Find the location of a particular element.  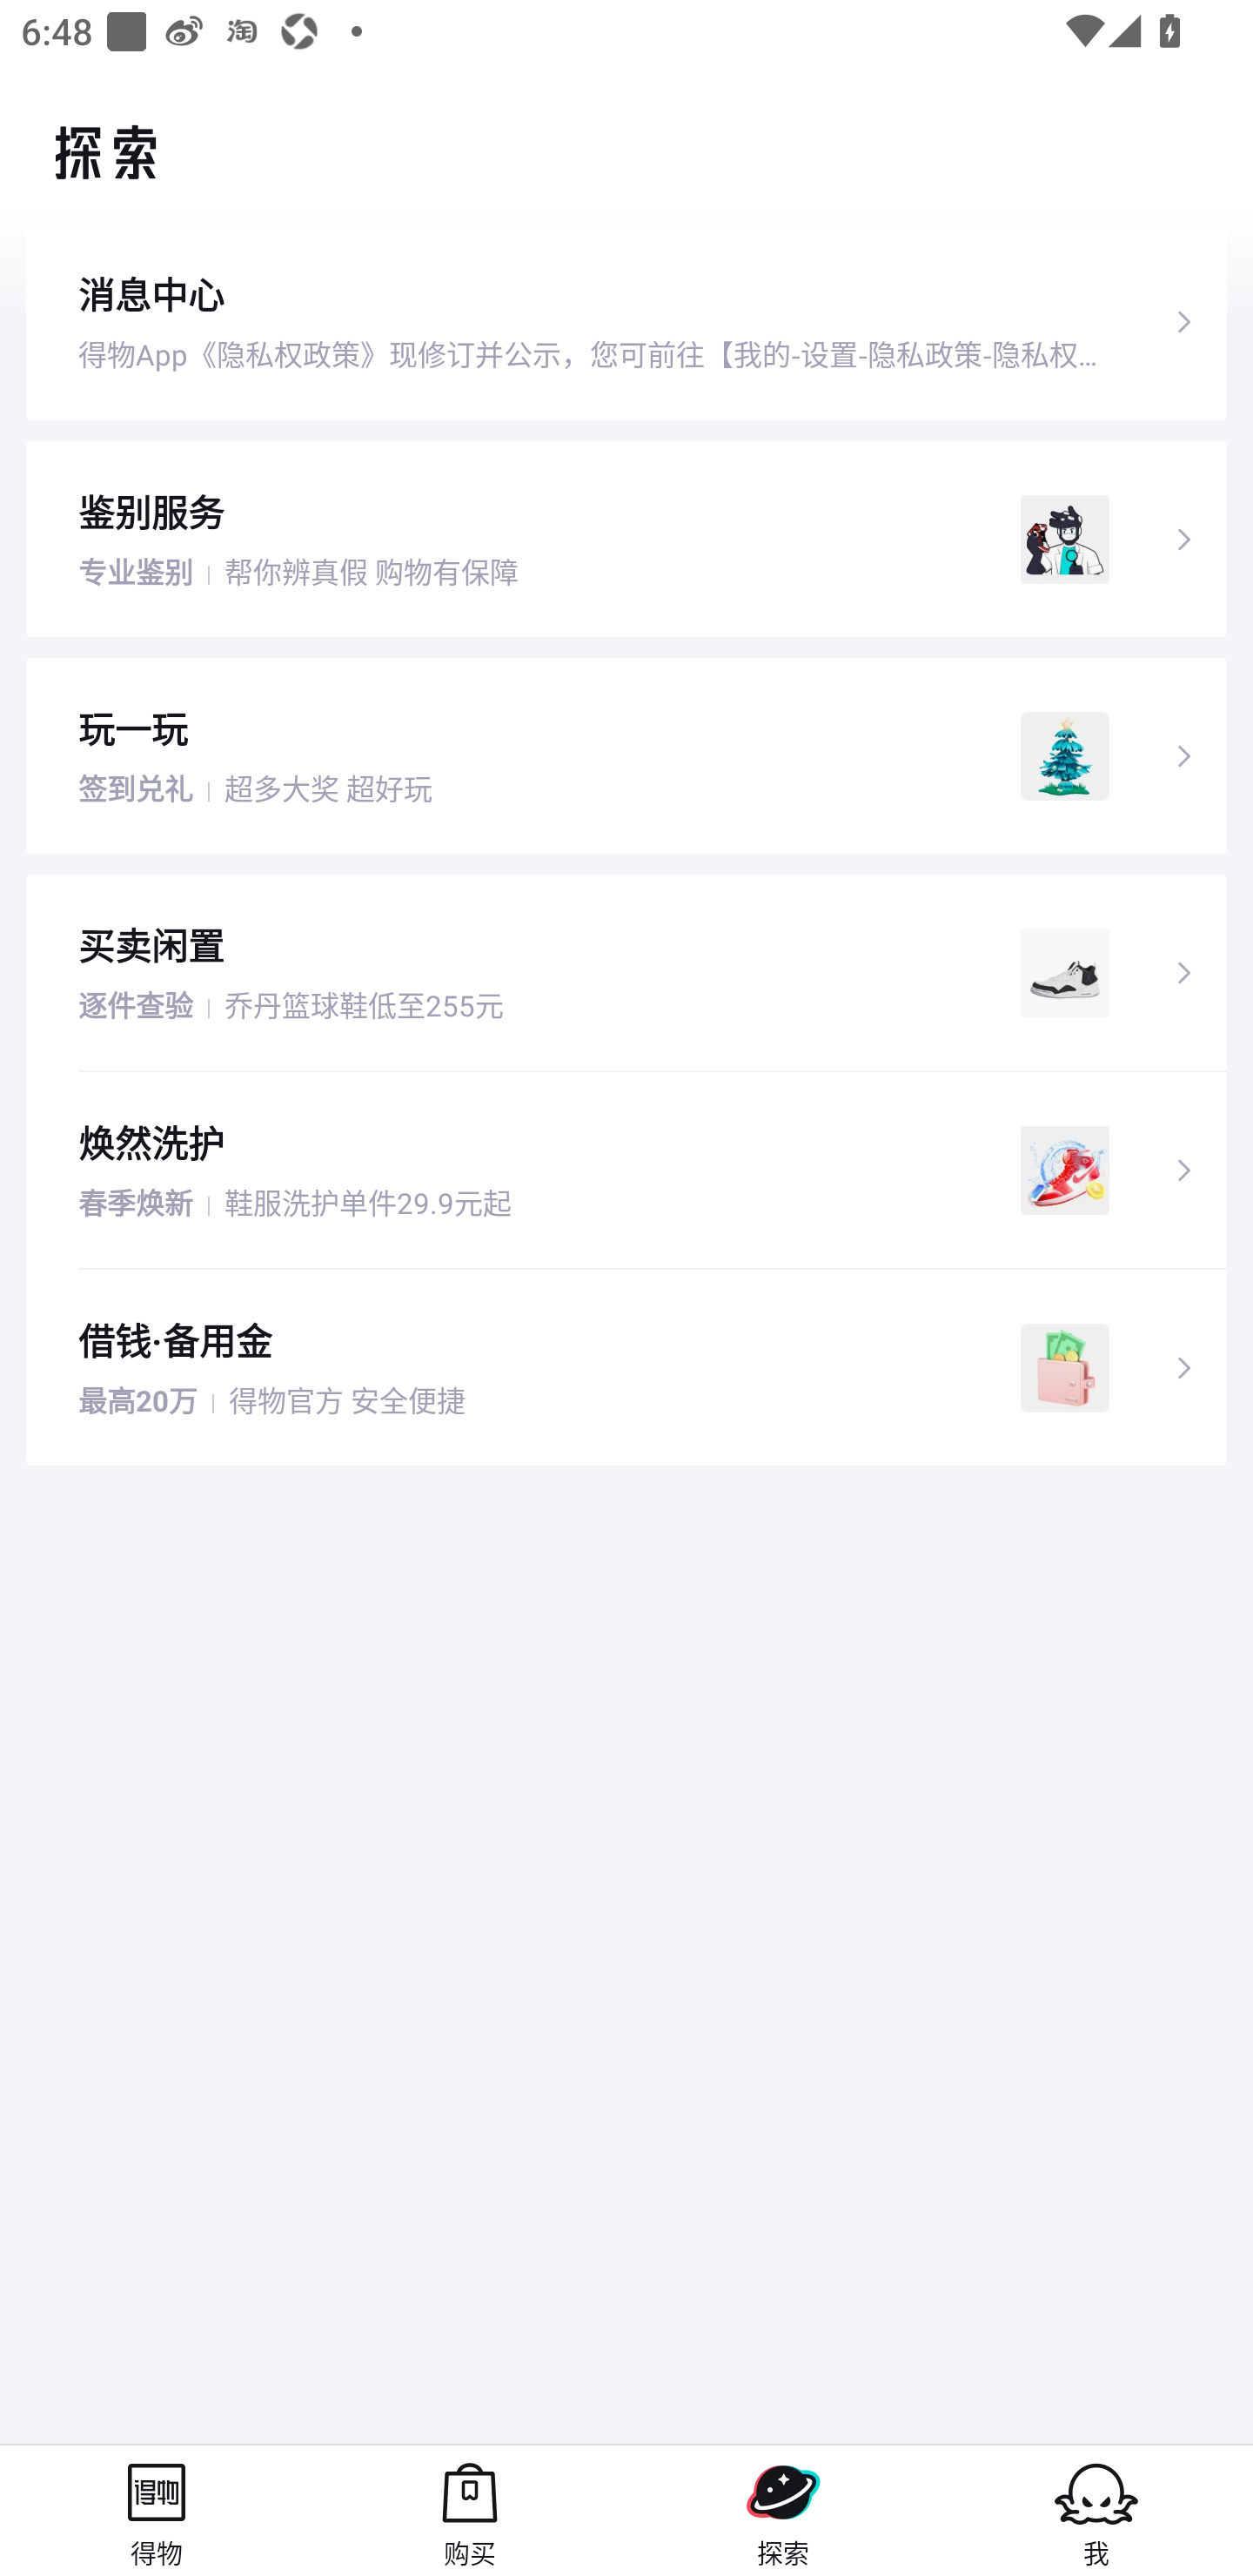

我 is located at coordinates (1096, 2510).